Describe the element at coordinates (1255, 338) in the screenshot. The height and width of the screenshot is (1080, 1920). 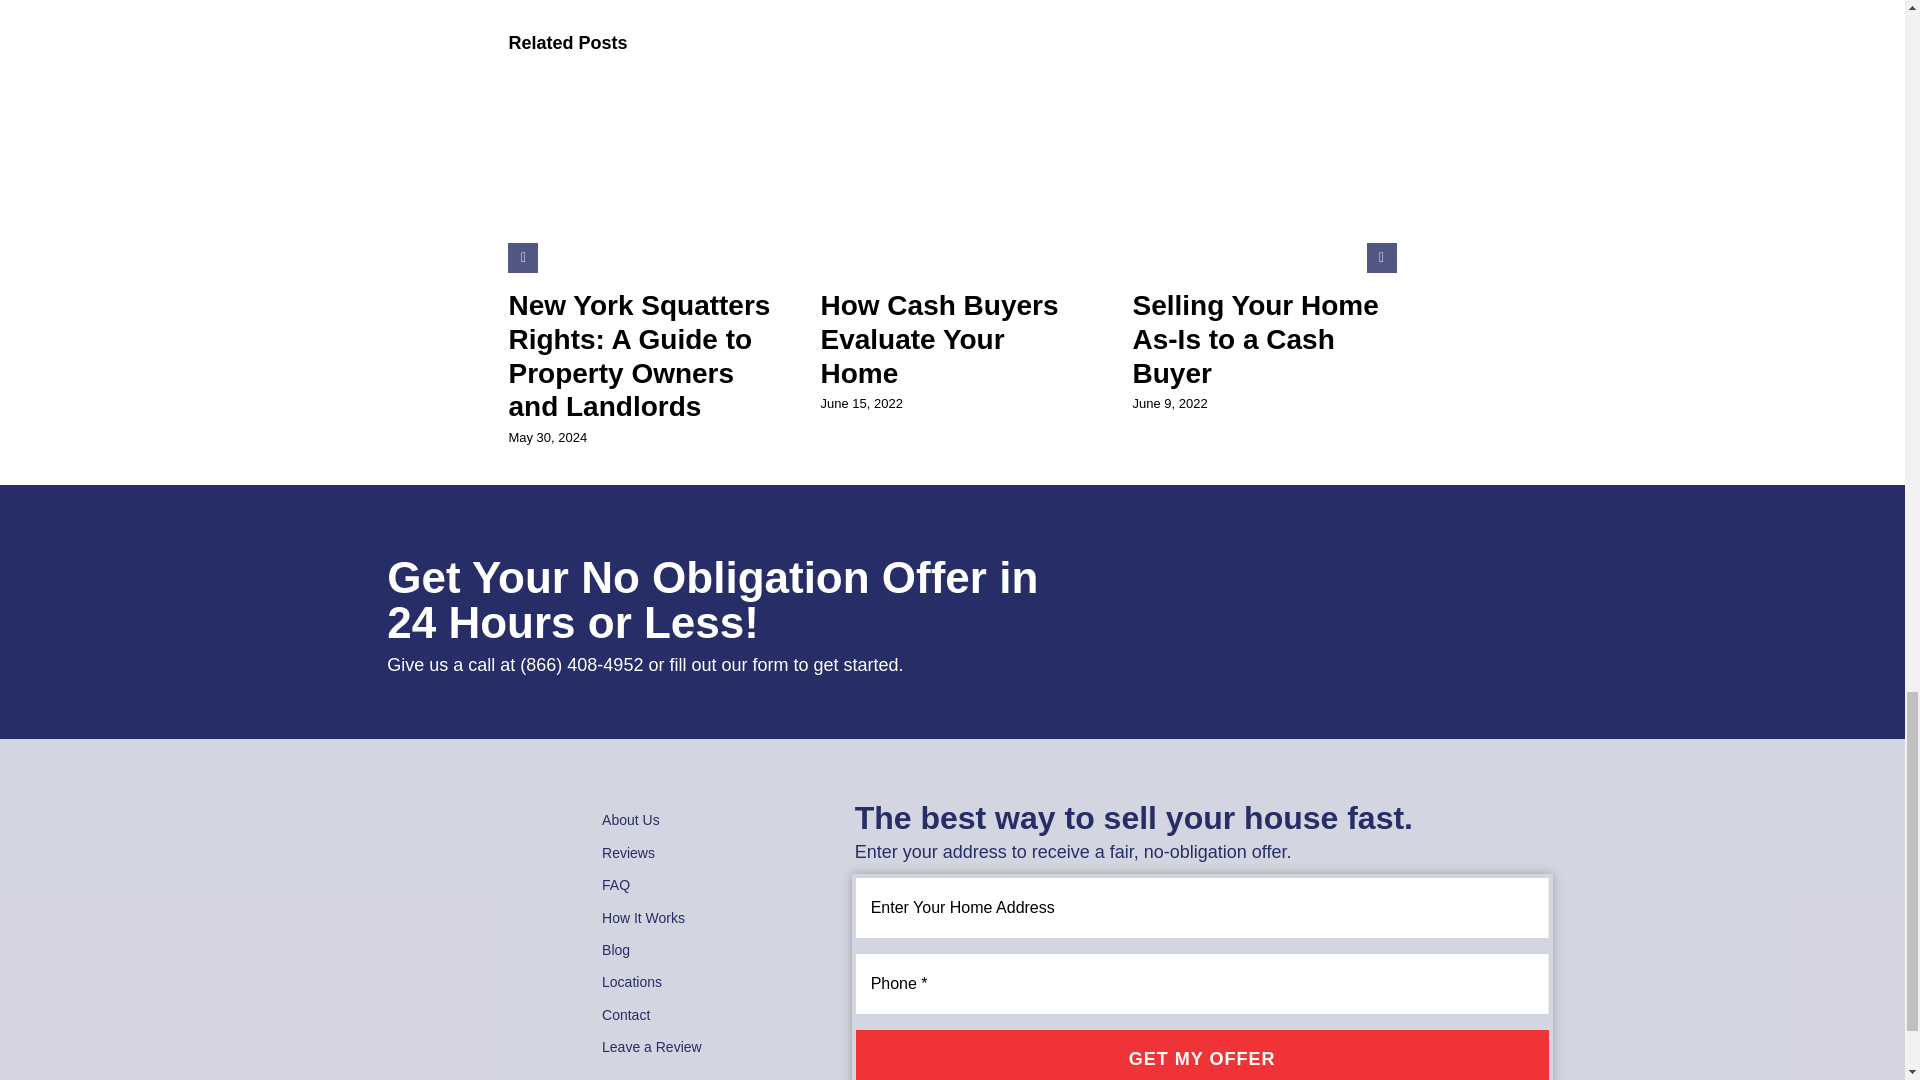
I see `Selling Your Home As-Is to a Cash Buyer` at that location.